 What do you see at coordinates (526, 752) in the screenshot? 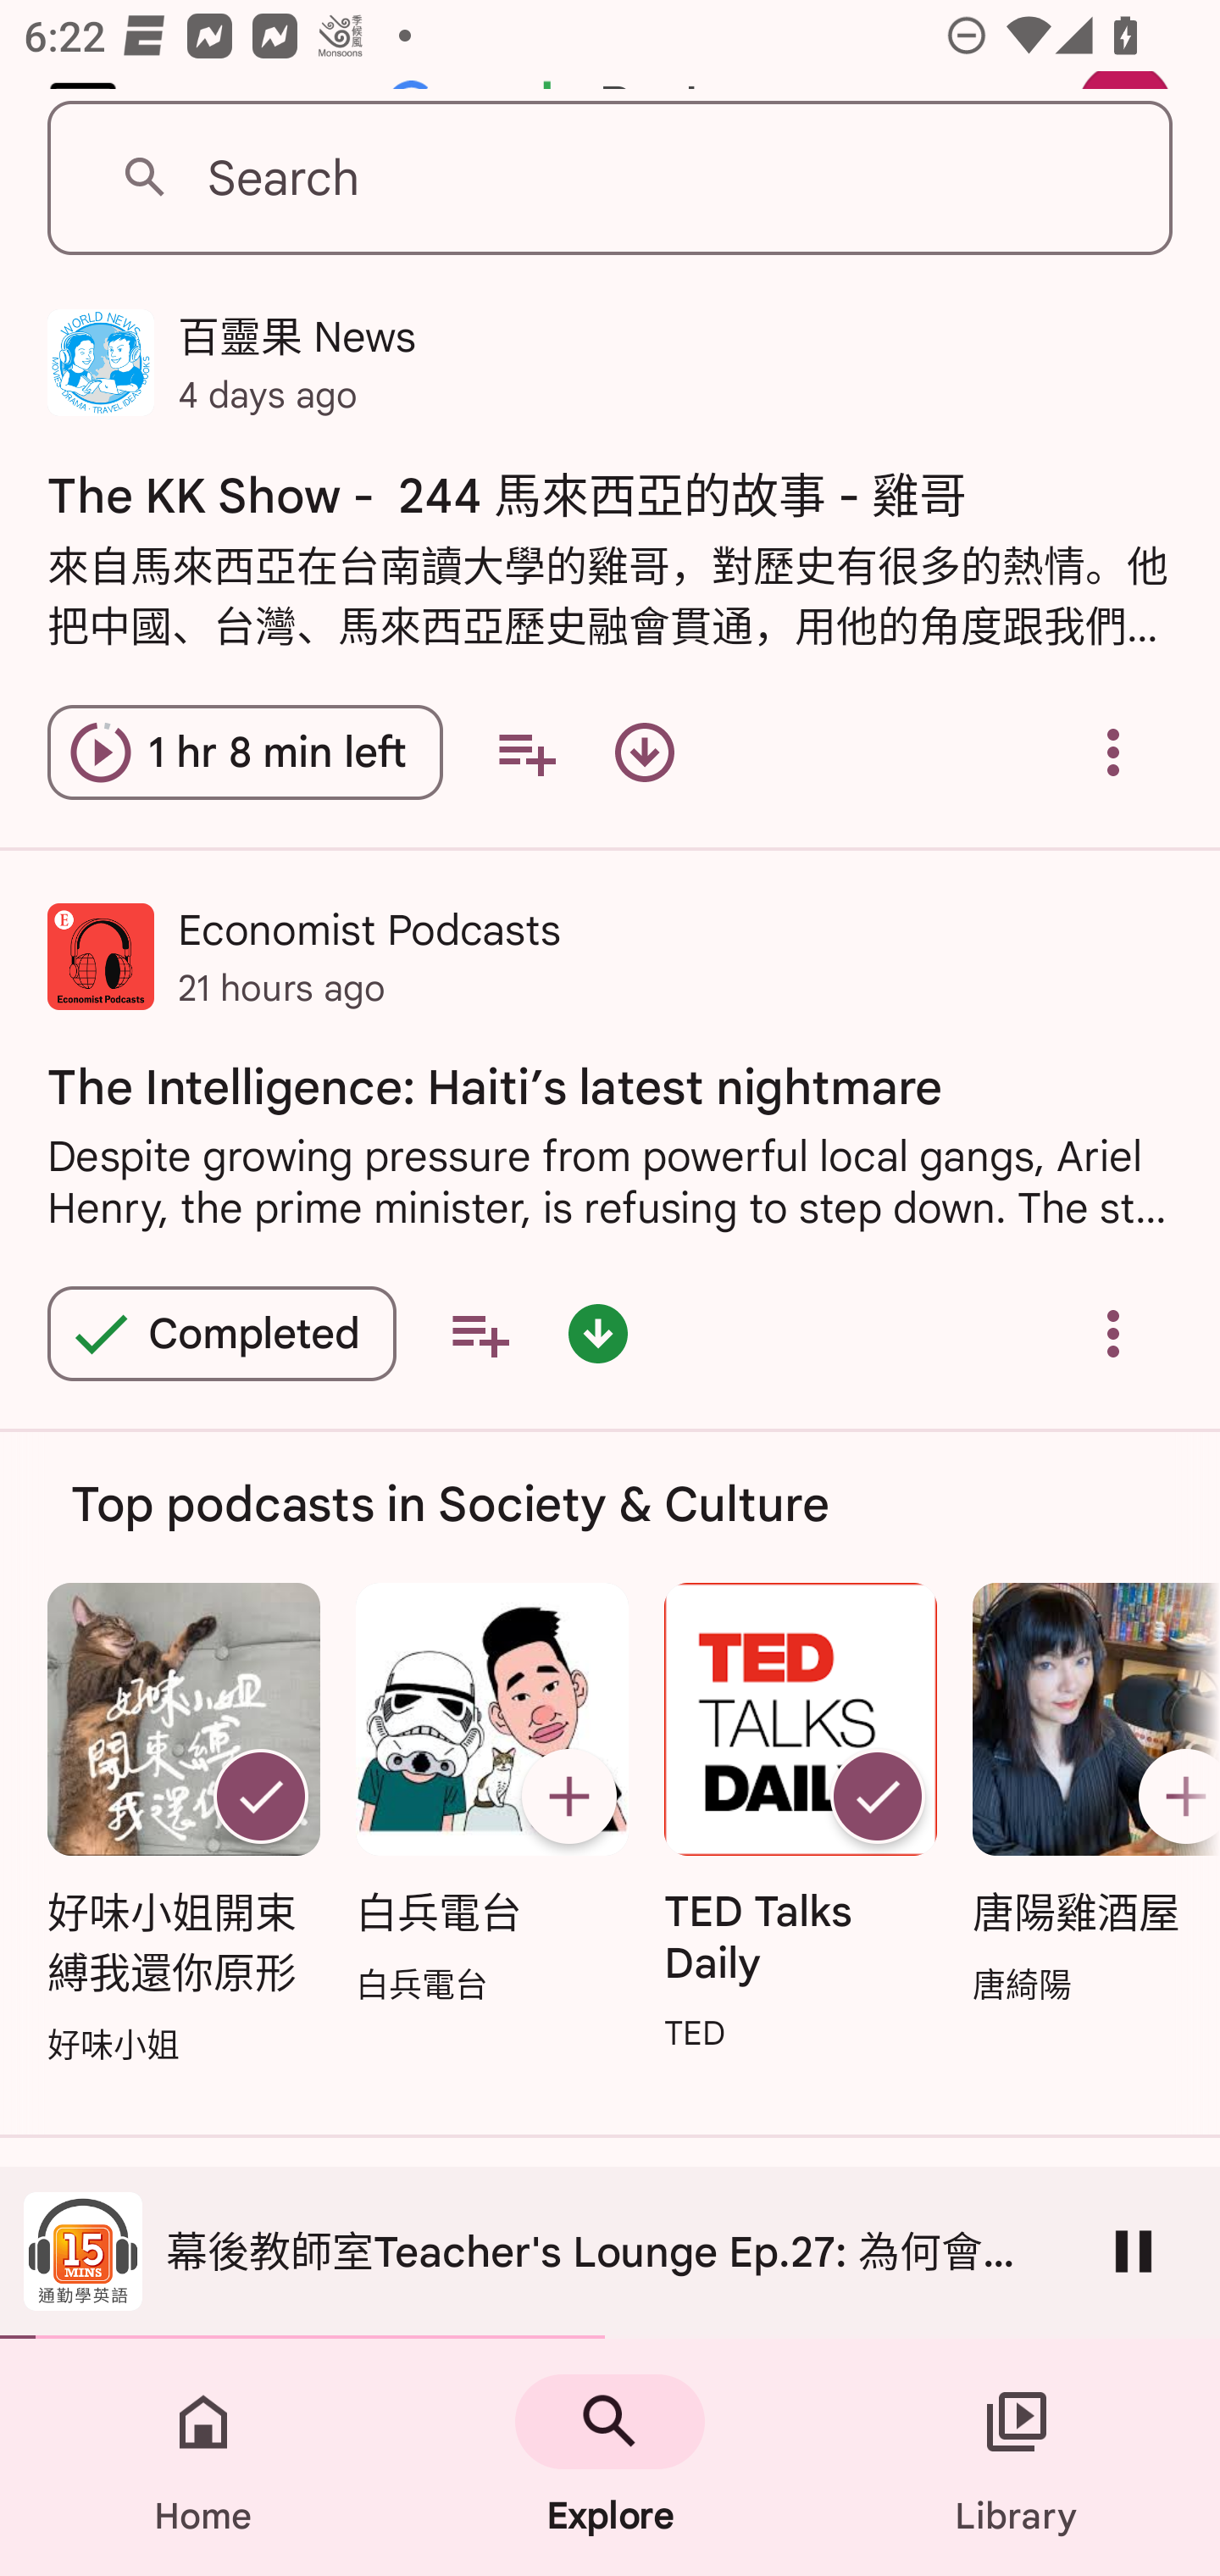
I see `Add to your queue` at bounding box center [526, 752].